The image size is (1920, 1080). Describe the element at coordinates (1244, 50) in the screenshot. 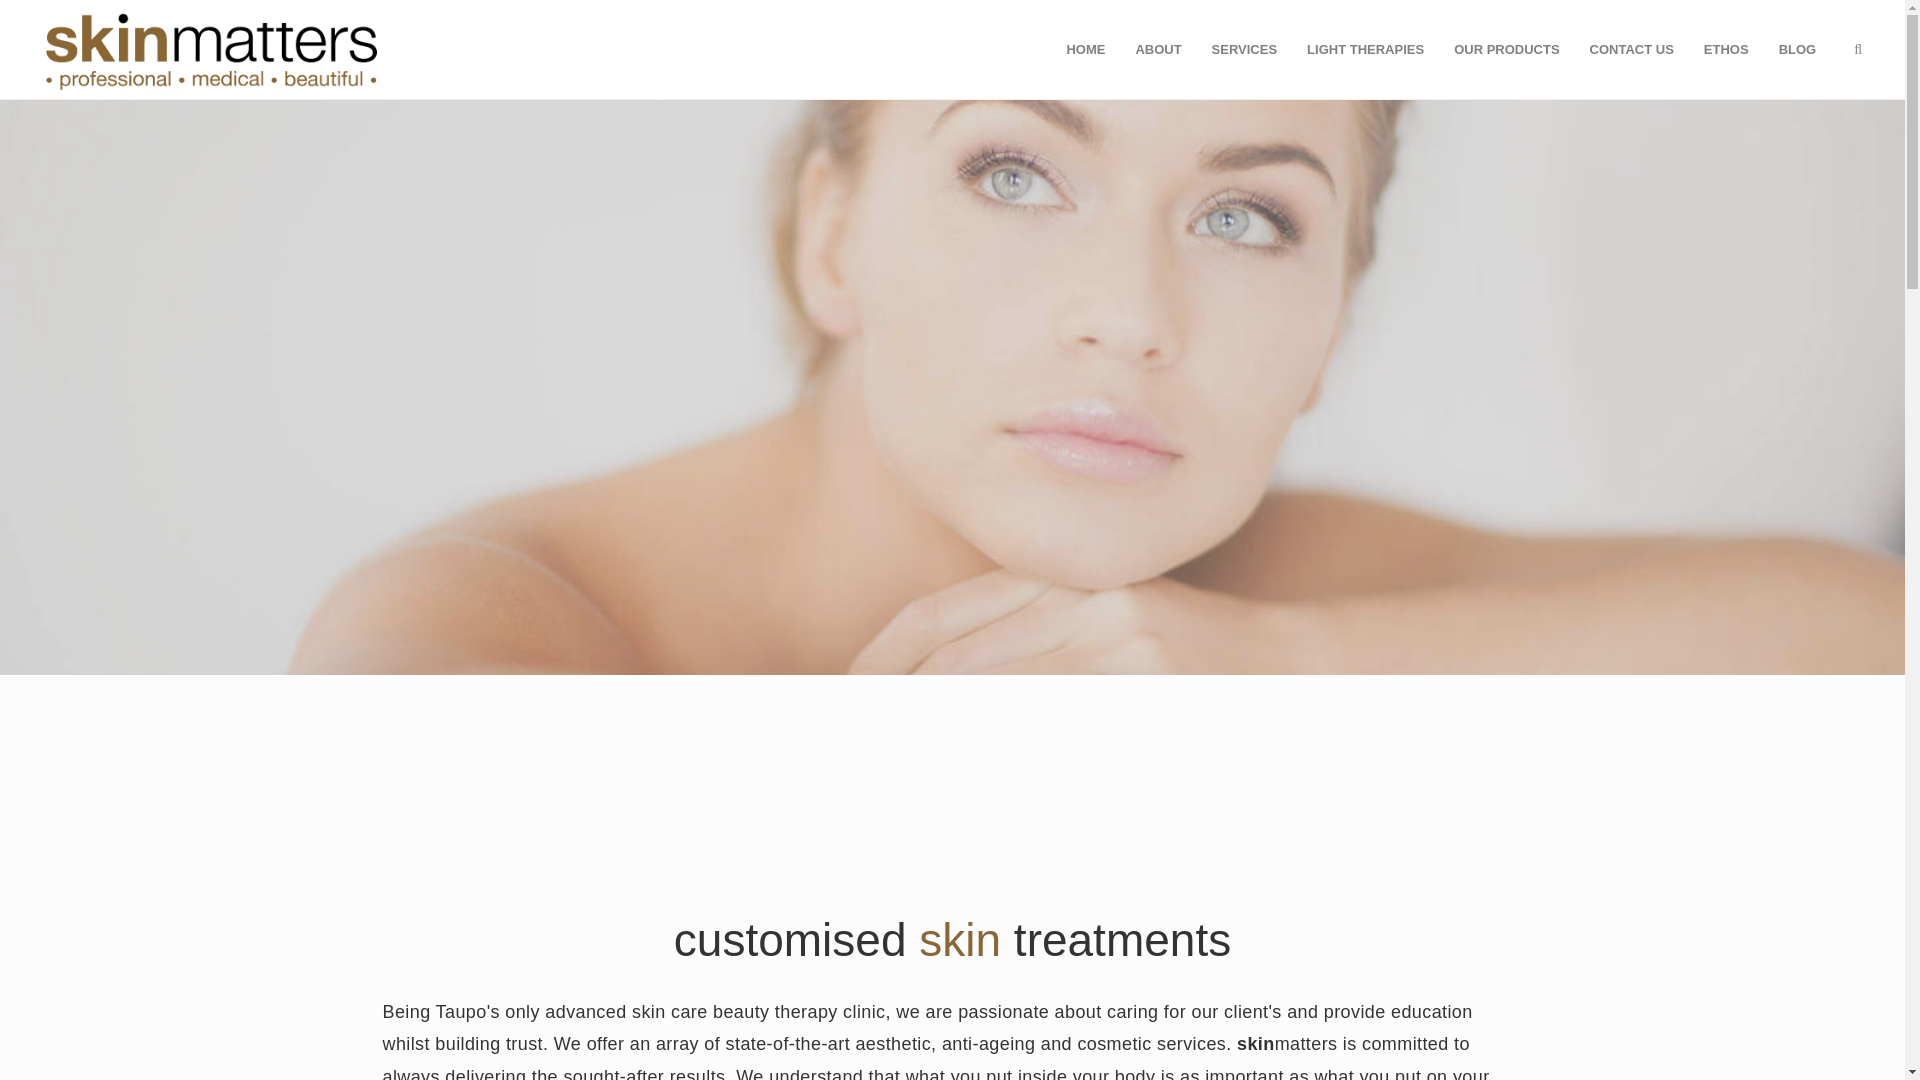

I see `SERVICES` at that location.